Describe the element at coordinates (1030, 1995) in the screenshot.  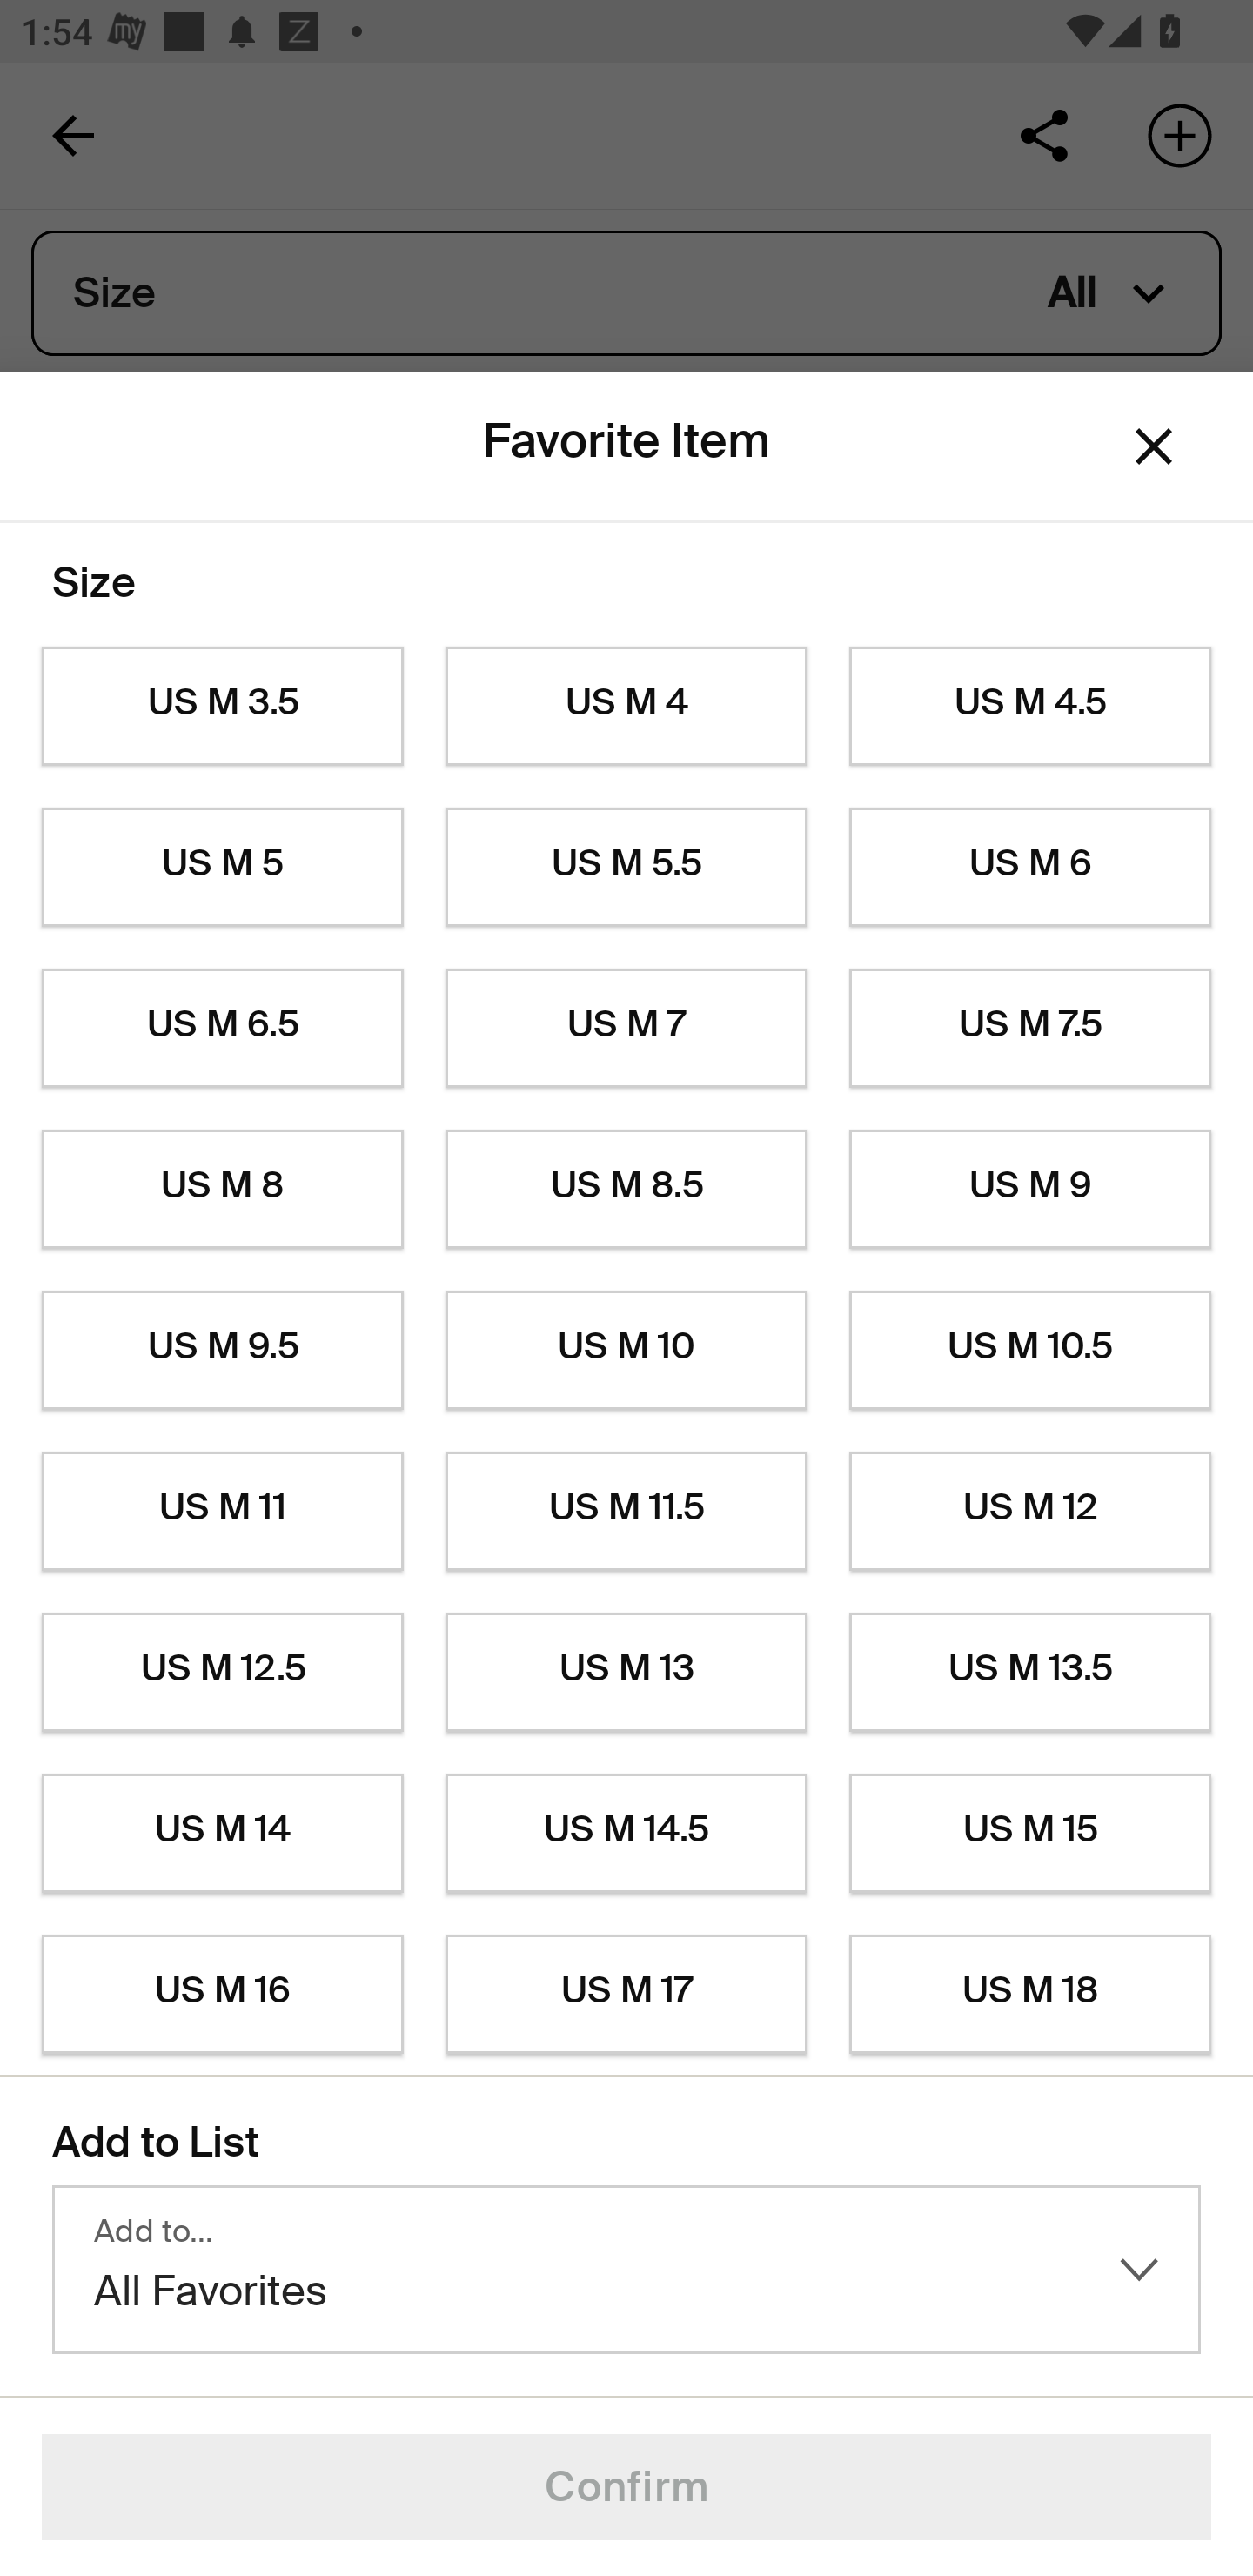
I see `US M 18` at that location.